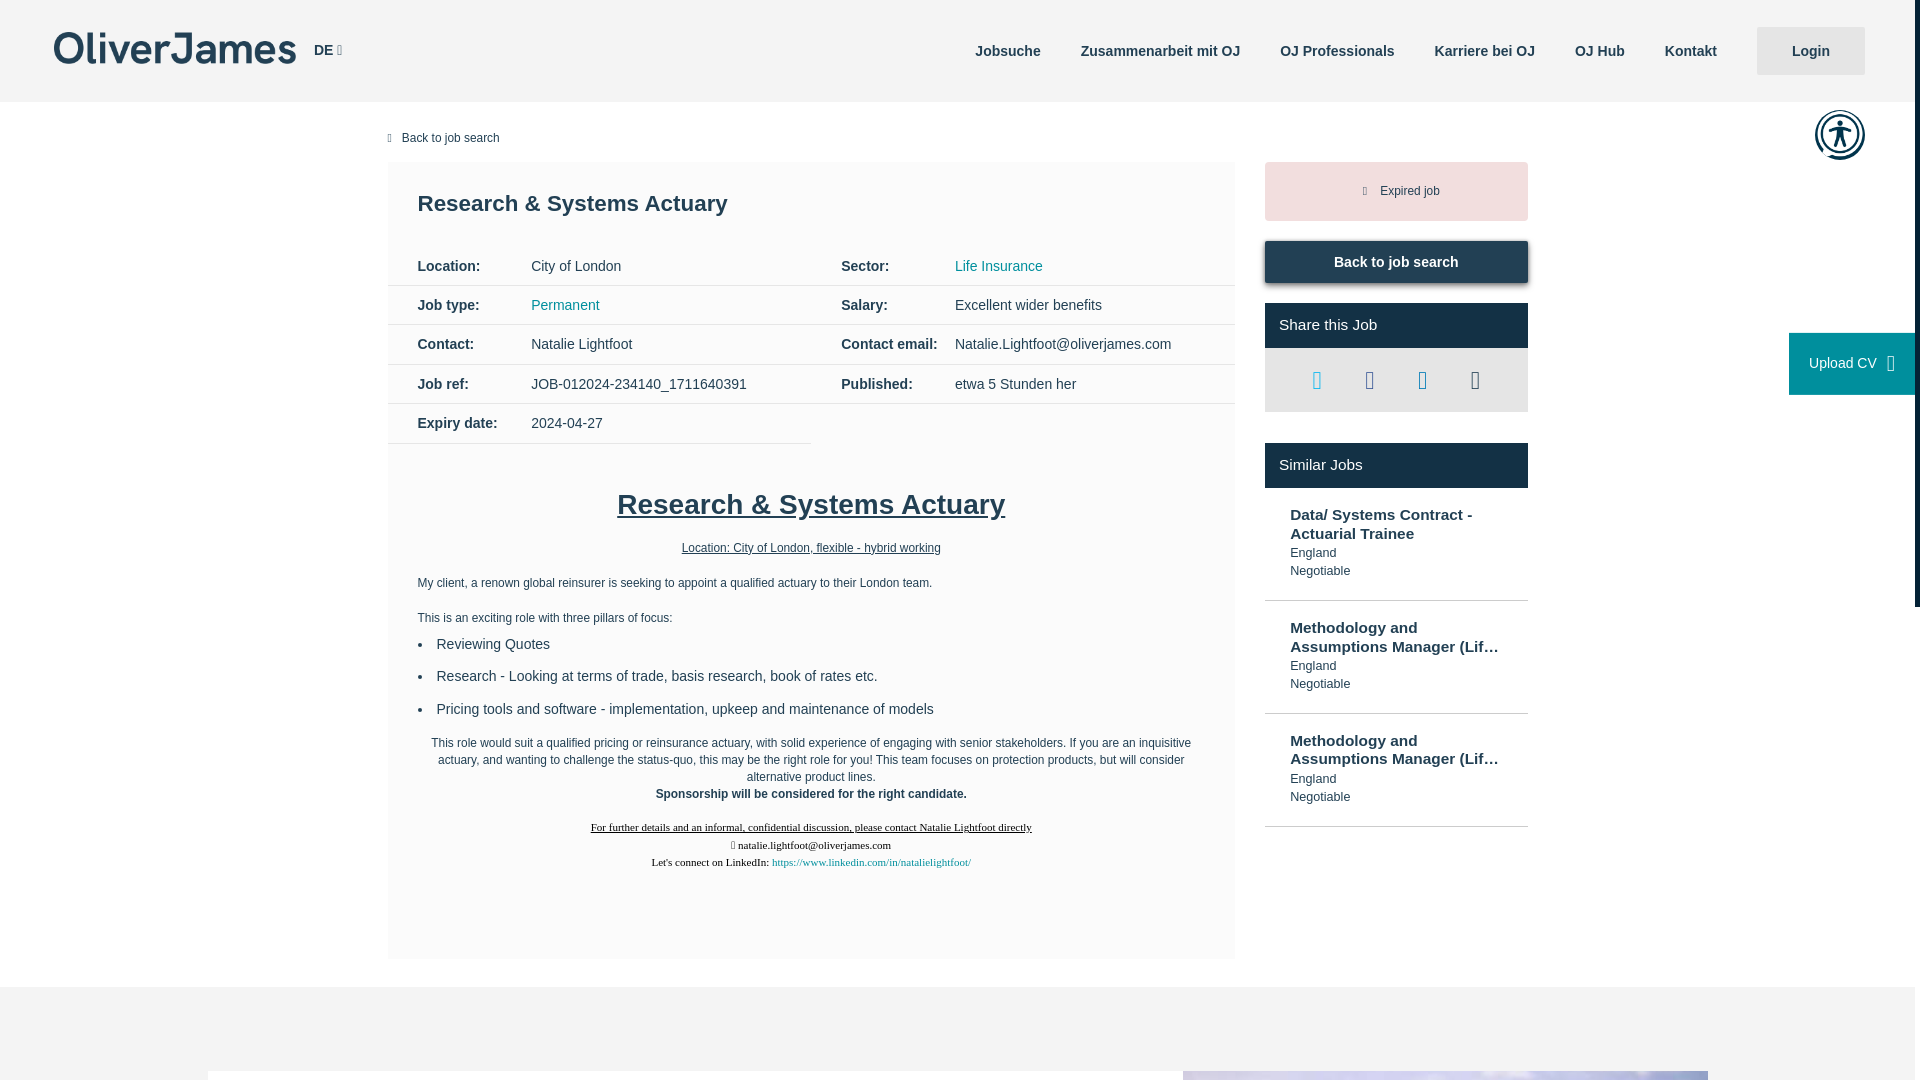  Describe the element at coordinates (1006, 50) in the screenshot. I see `Jobsuche` at that location.